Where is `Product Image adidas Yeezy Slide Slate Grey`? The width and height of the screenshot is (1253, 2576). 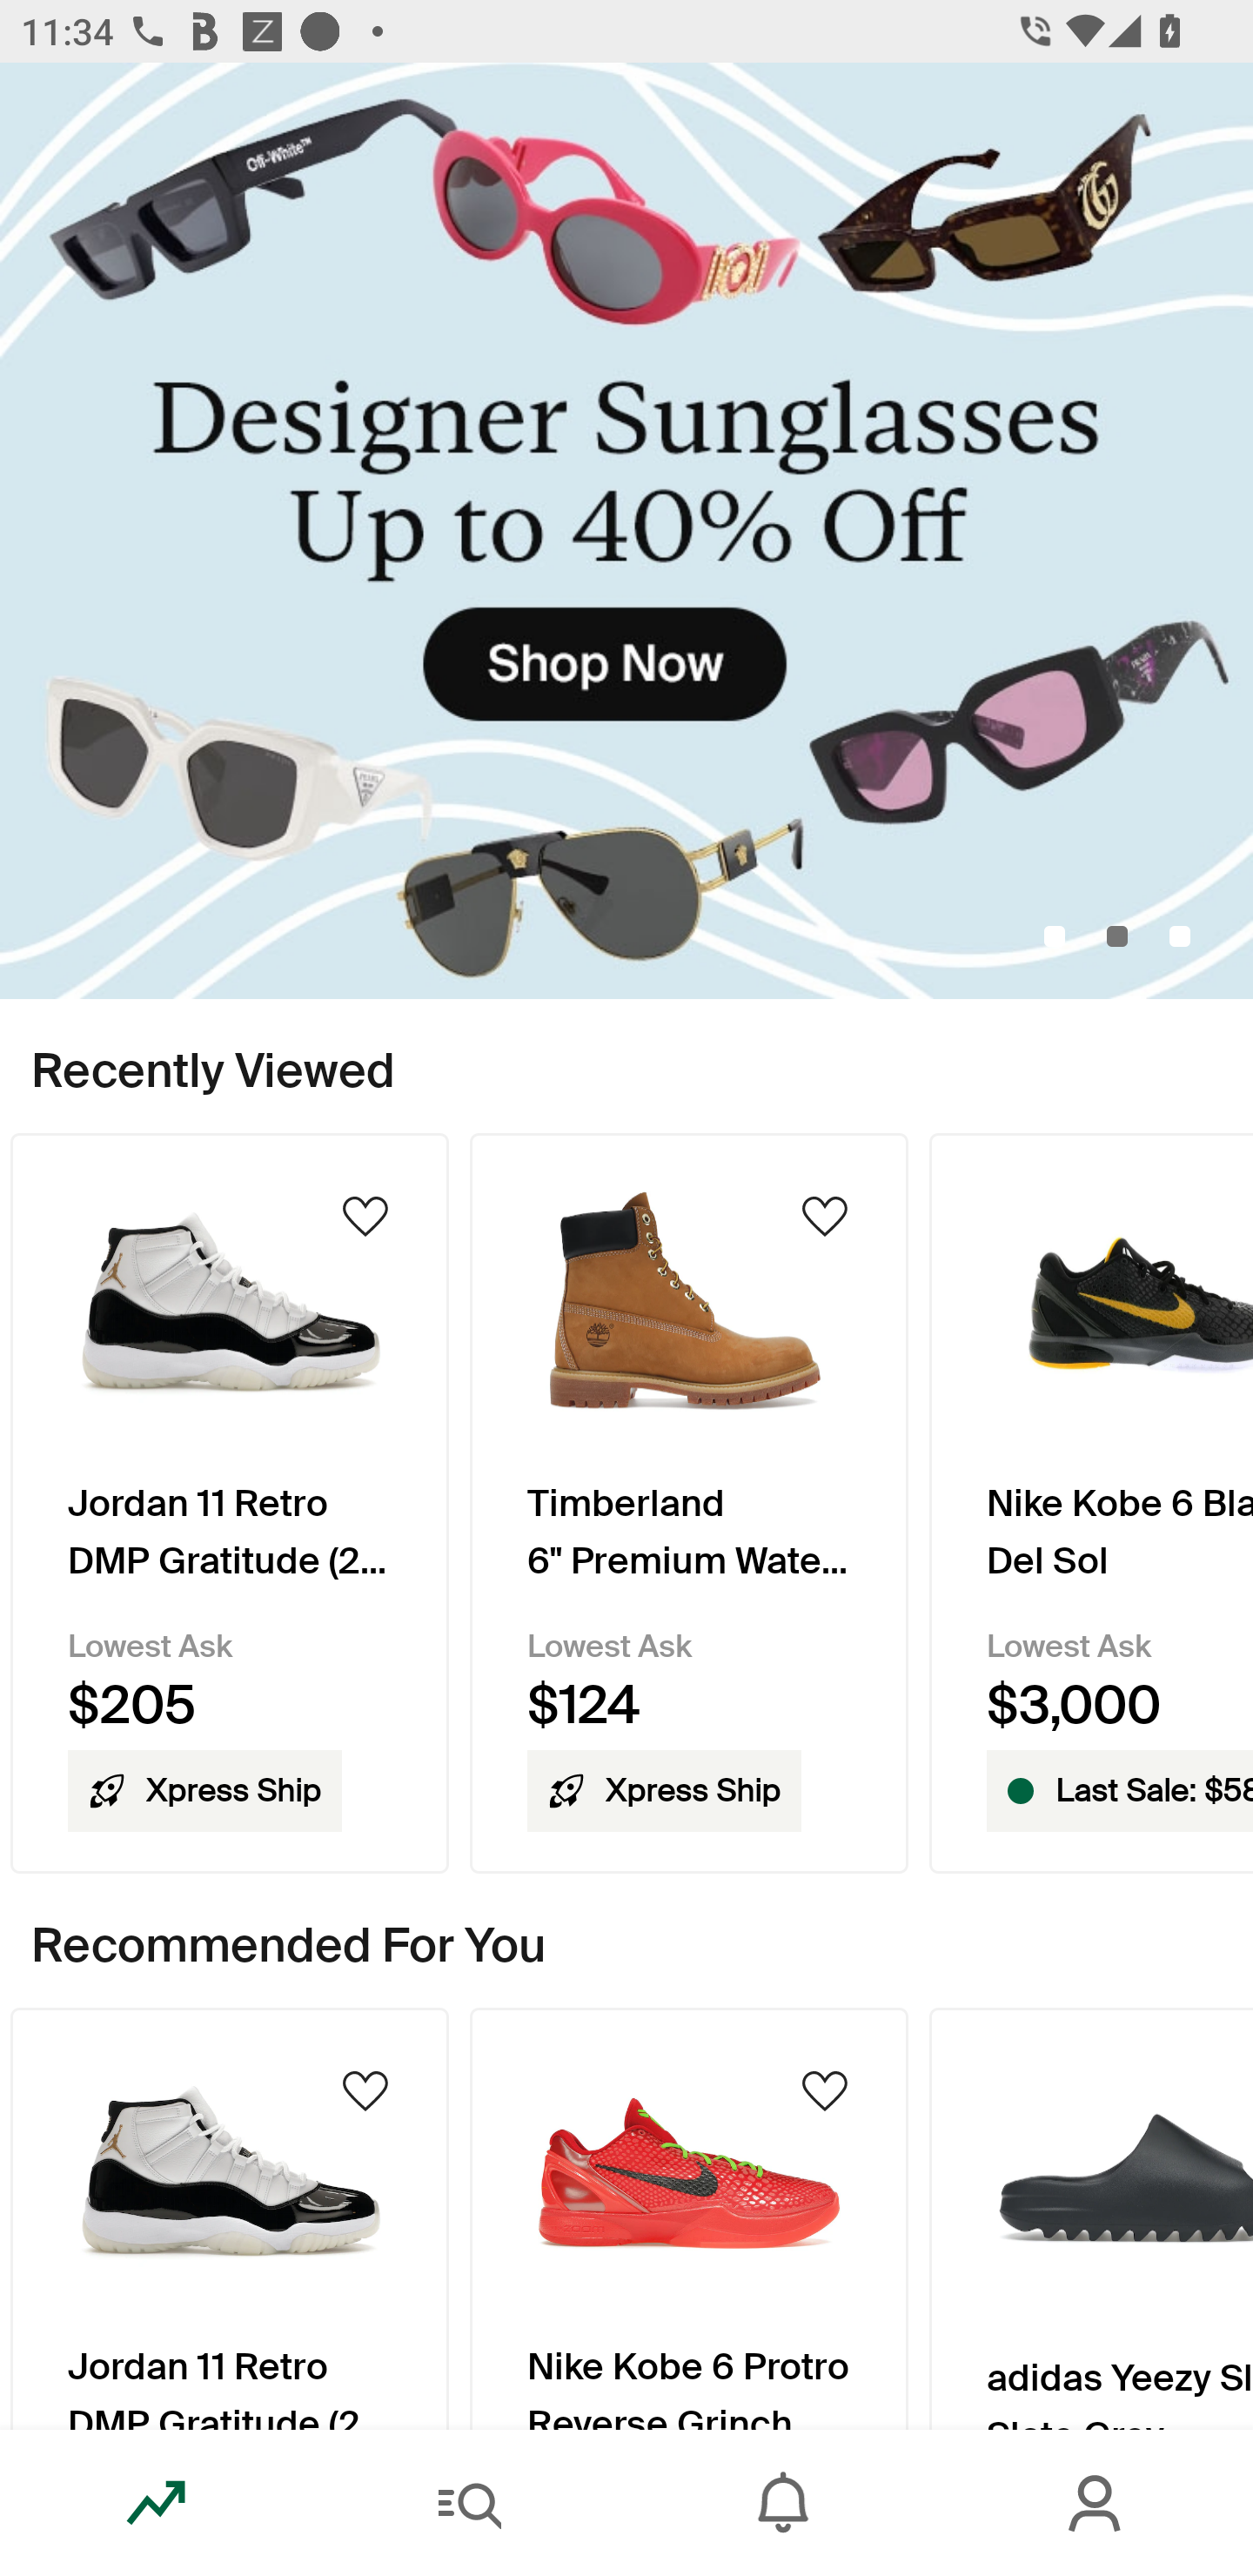
Product Image adidas Yeezy Slide Slate Grey is located at coordinates (1091, 2217).